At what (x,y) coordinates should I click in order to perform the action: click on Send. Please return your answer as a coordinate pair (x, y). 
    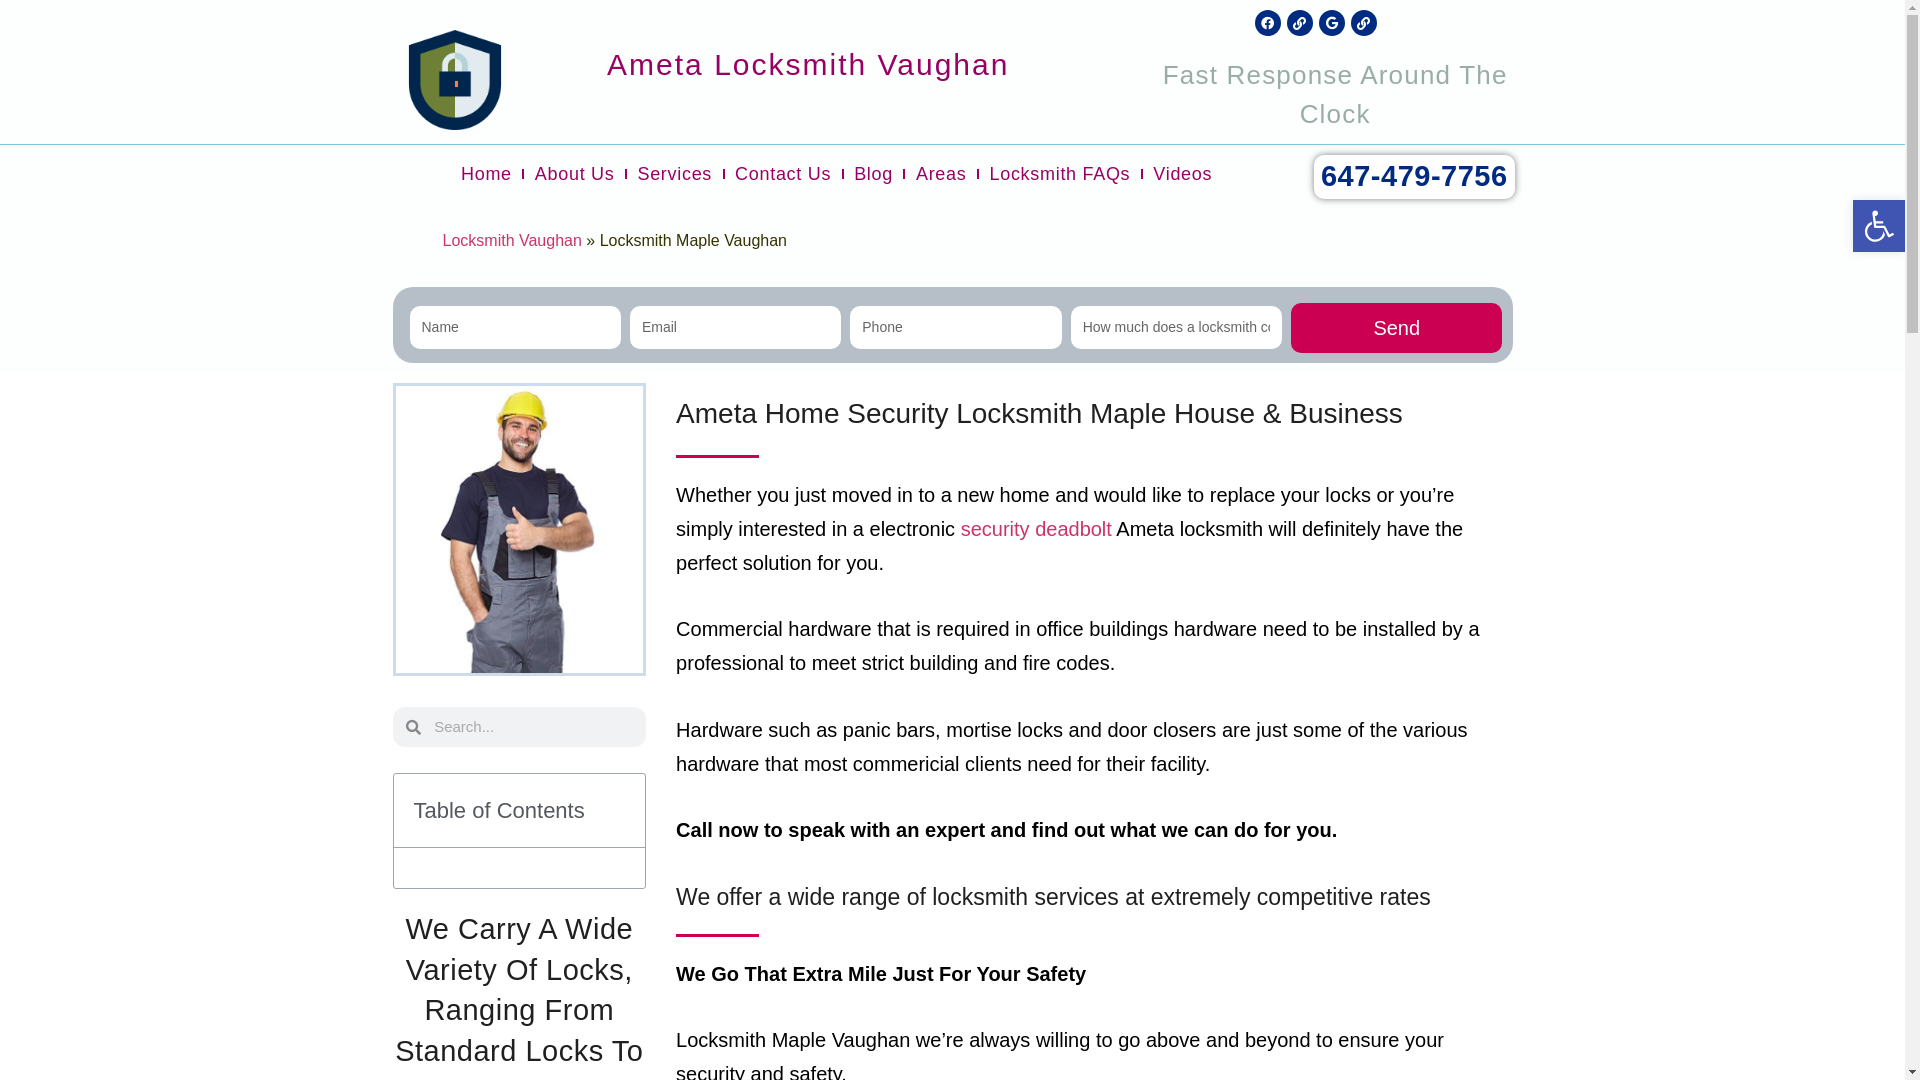
    Looking at the image, I should click on (1396, 328).